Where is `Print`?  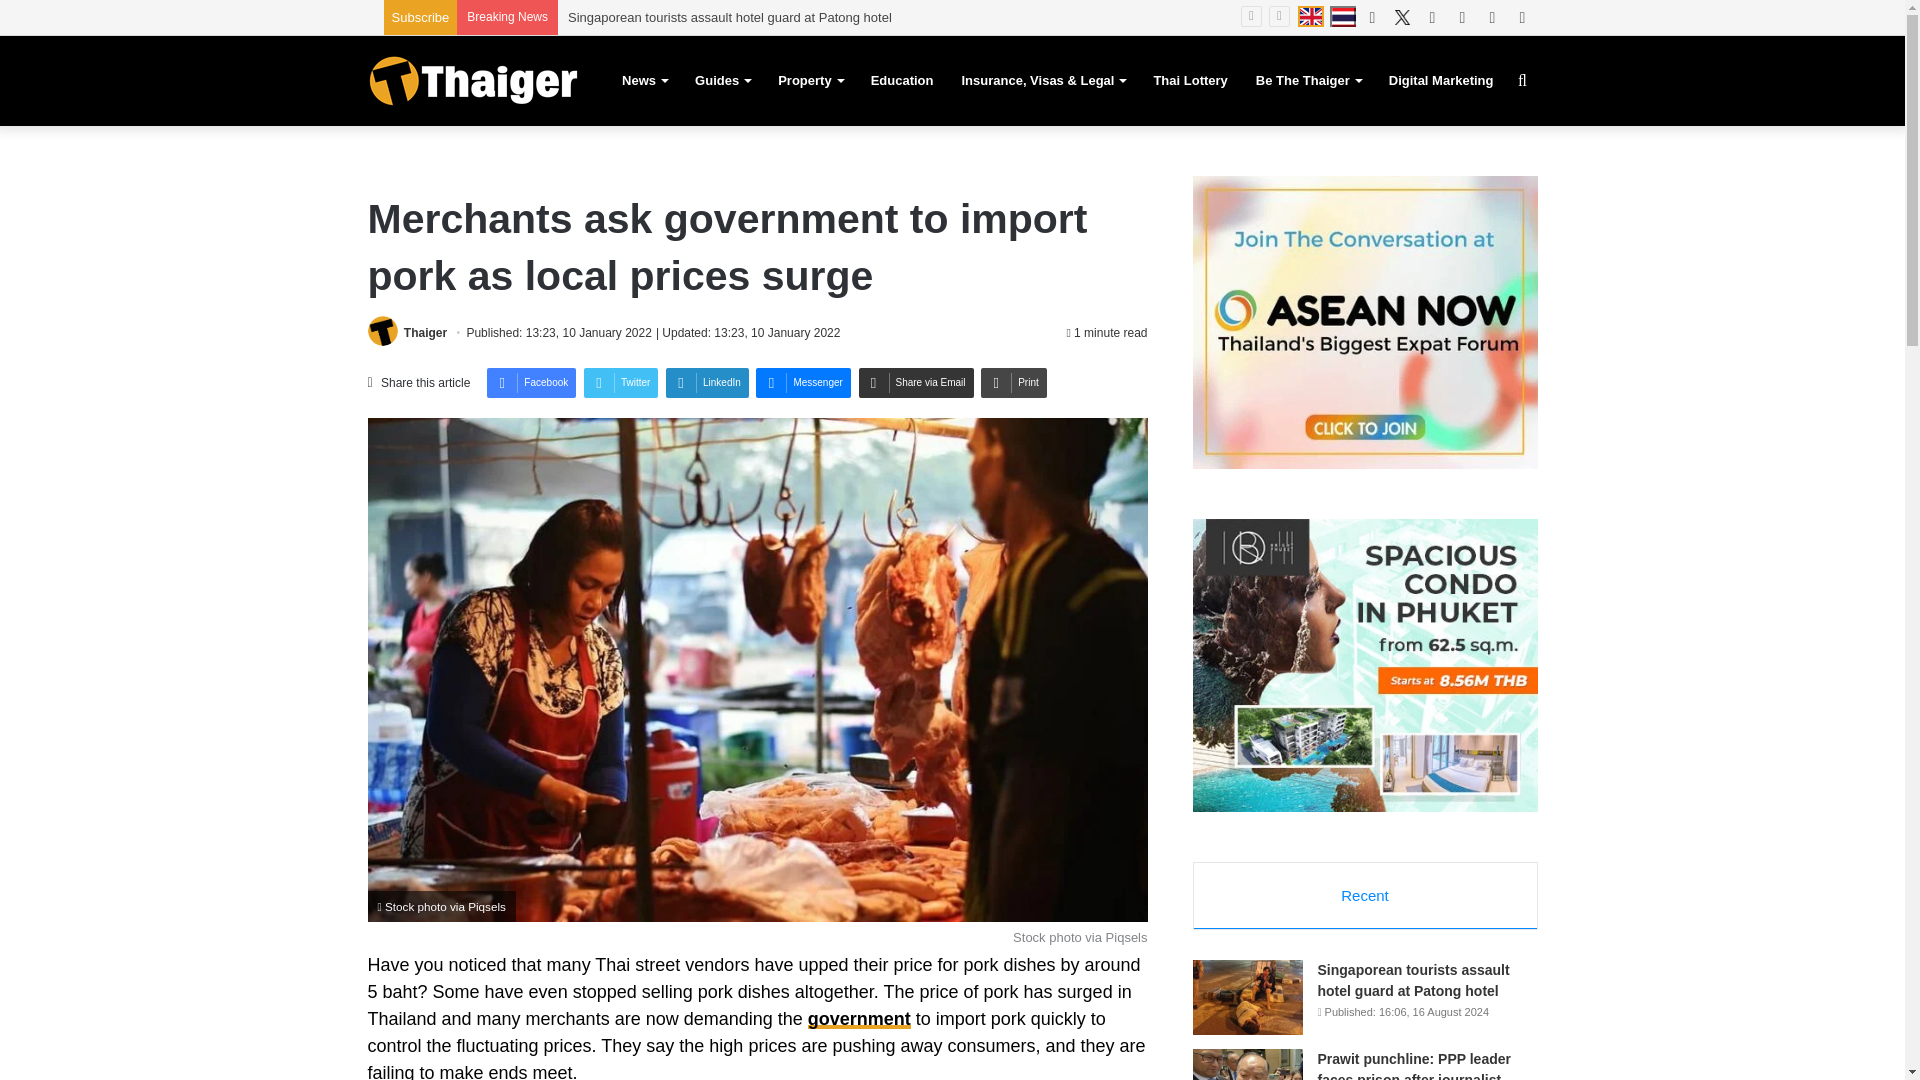 Print is located at coordinates (1014, 383).